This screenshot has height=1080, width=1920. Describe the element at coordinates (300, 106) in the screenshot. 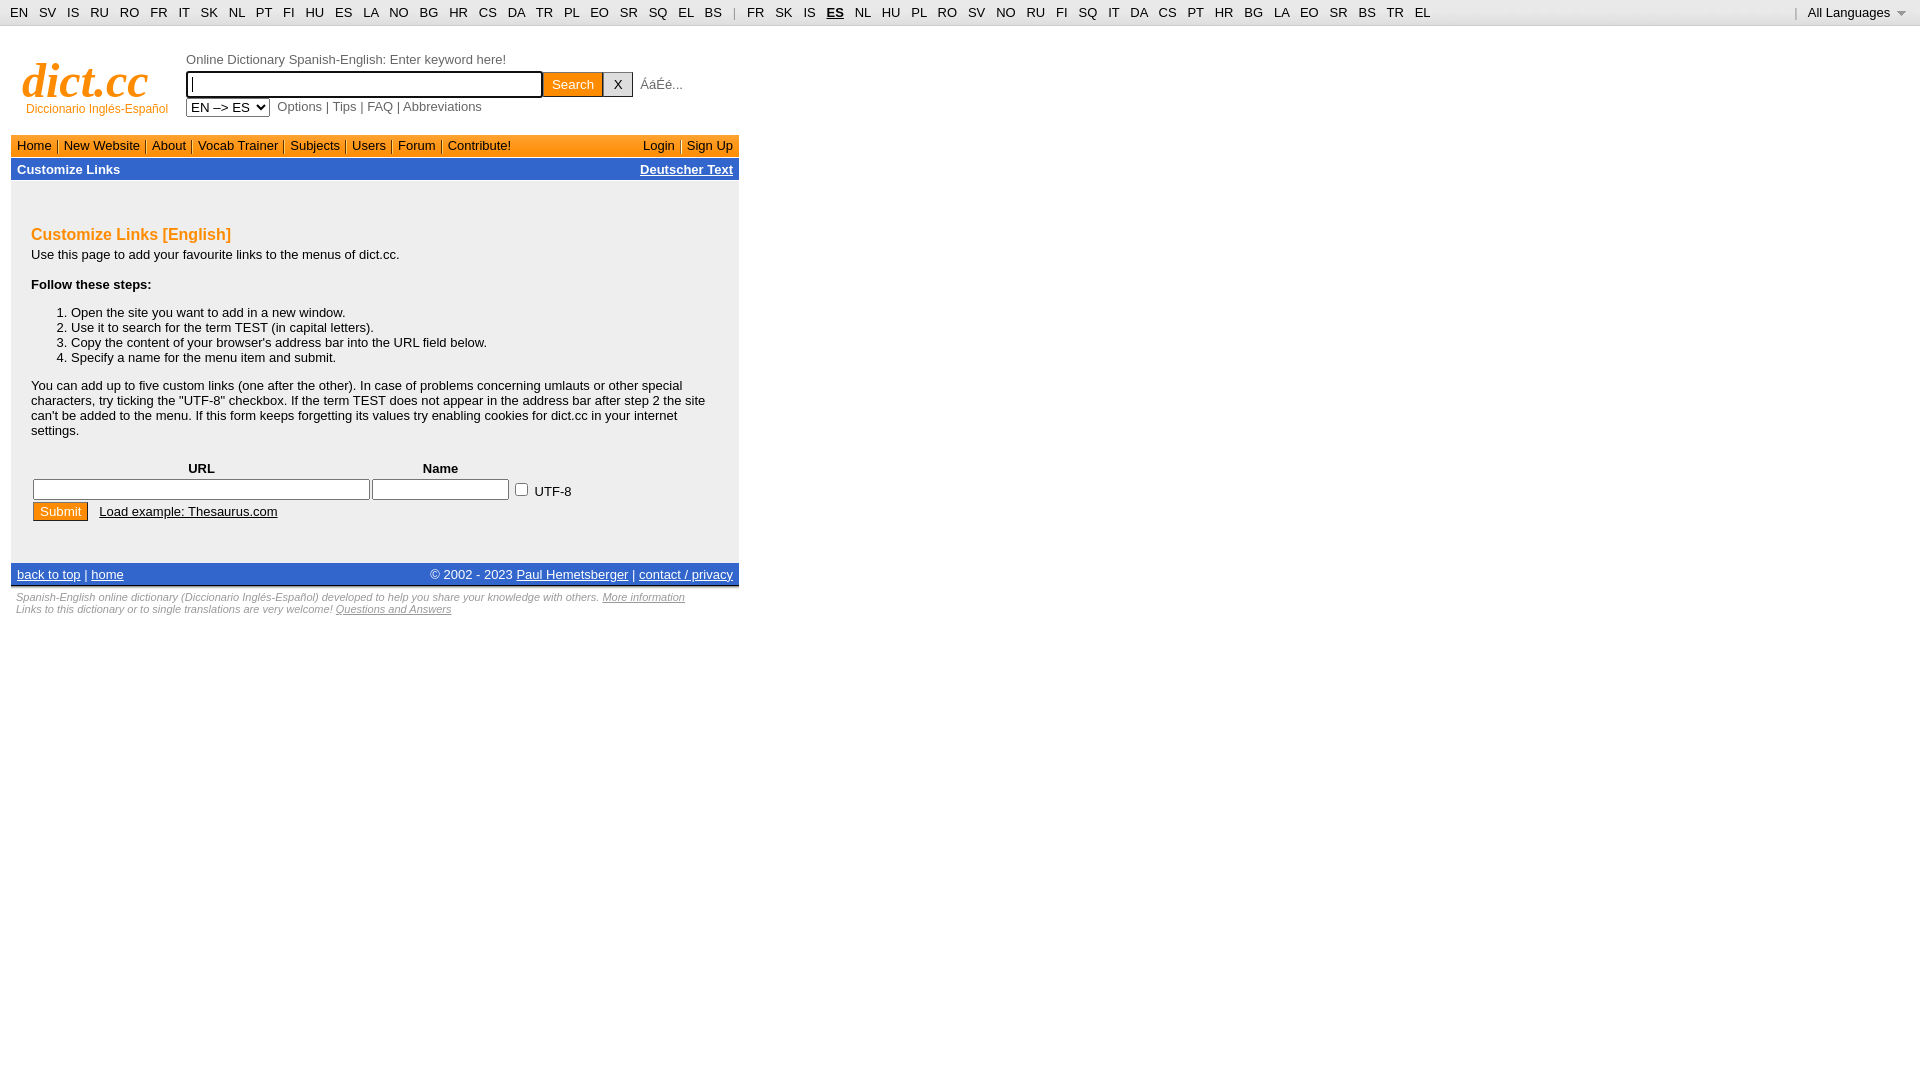

I see `Options` at that location.